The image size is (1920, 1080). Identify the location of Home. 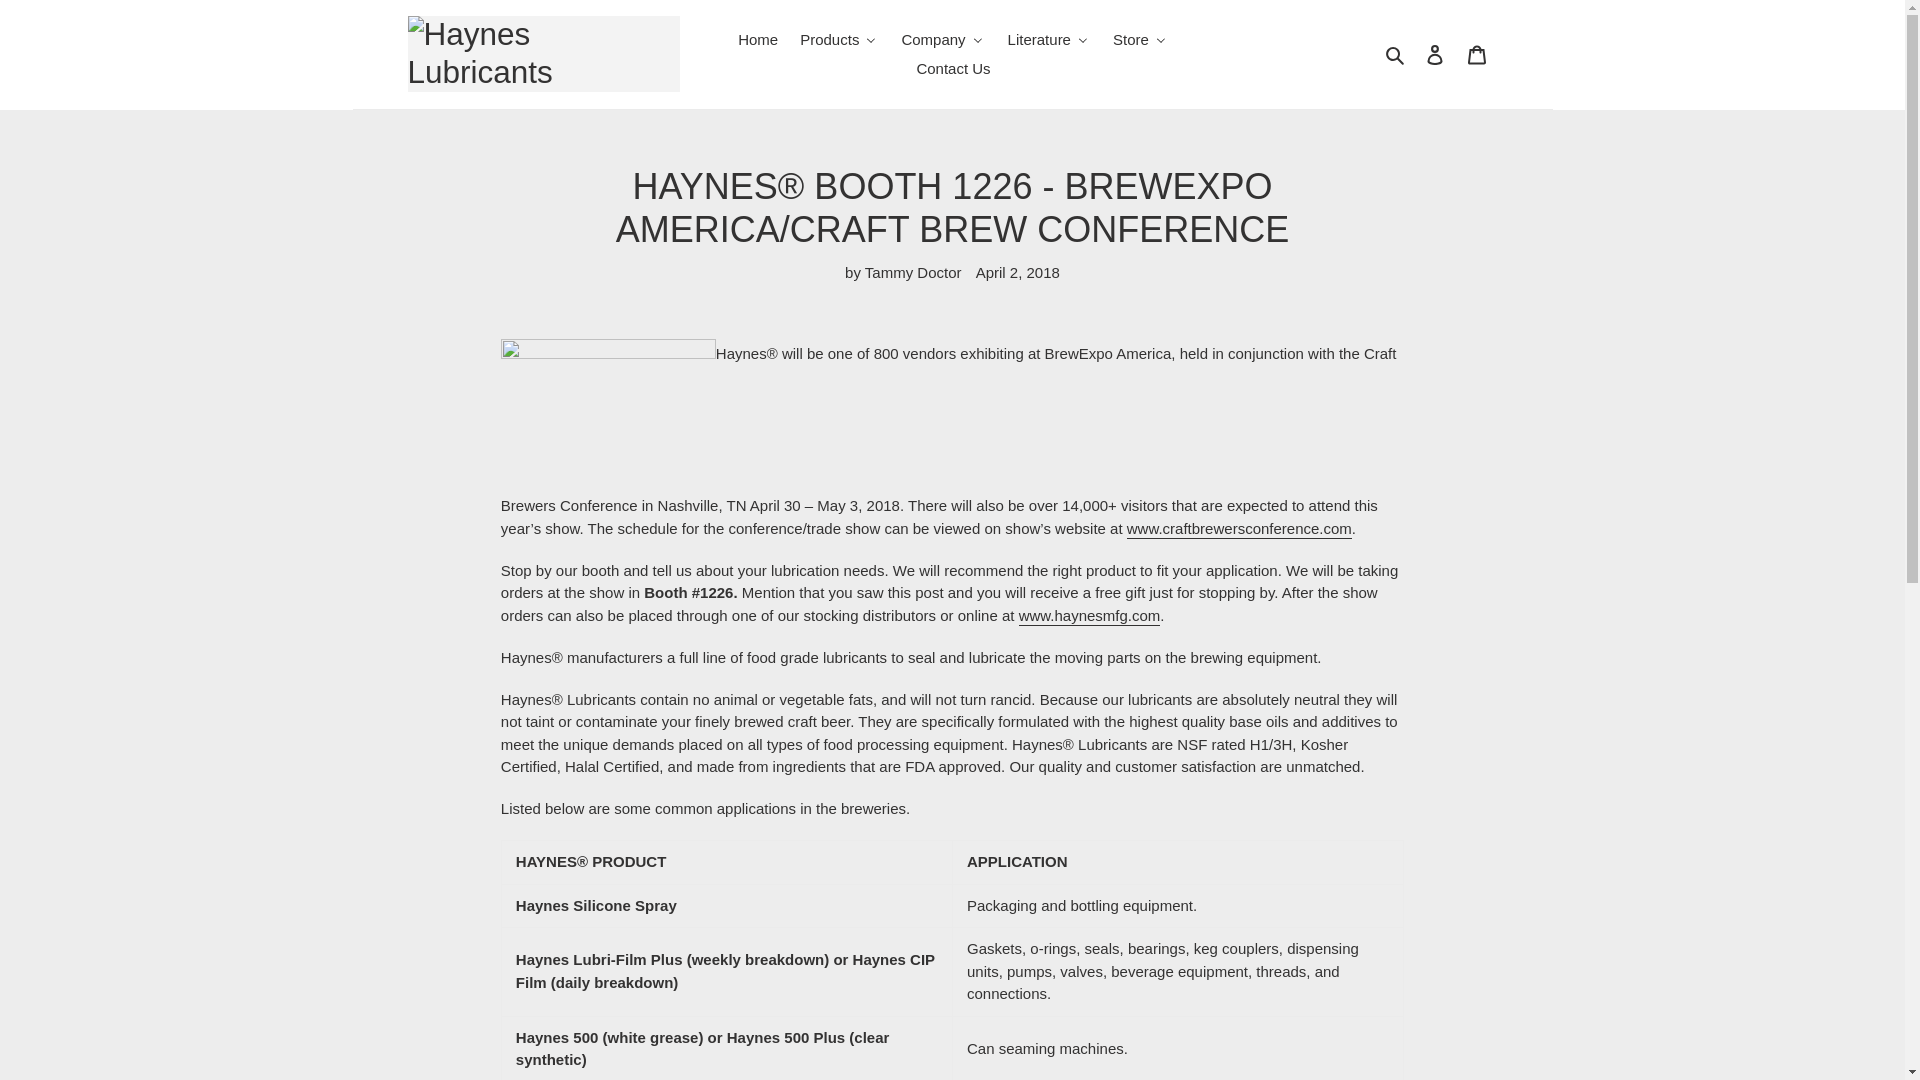
(756, 39).